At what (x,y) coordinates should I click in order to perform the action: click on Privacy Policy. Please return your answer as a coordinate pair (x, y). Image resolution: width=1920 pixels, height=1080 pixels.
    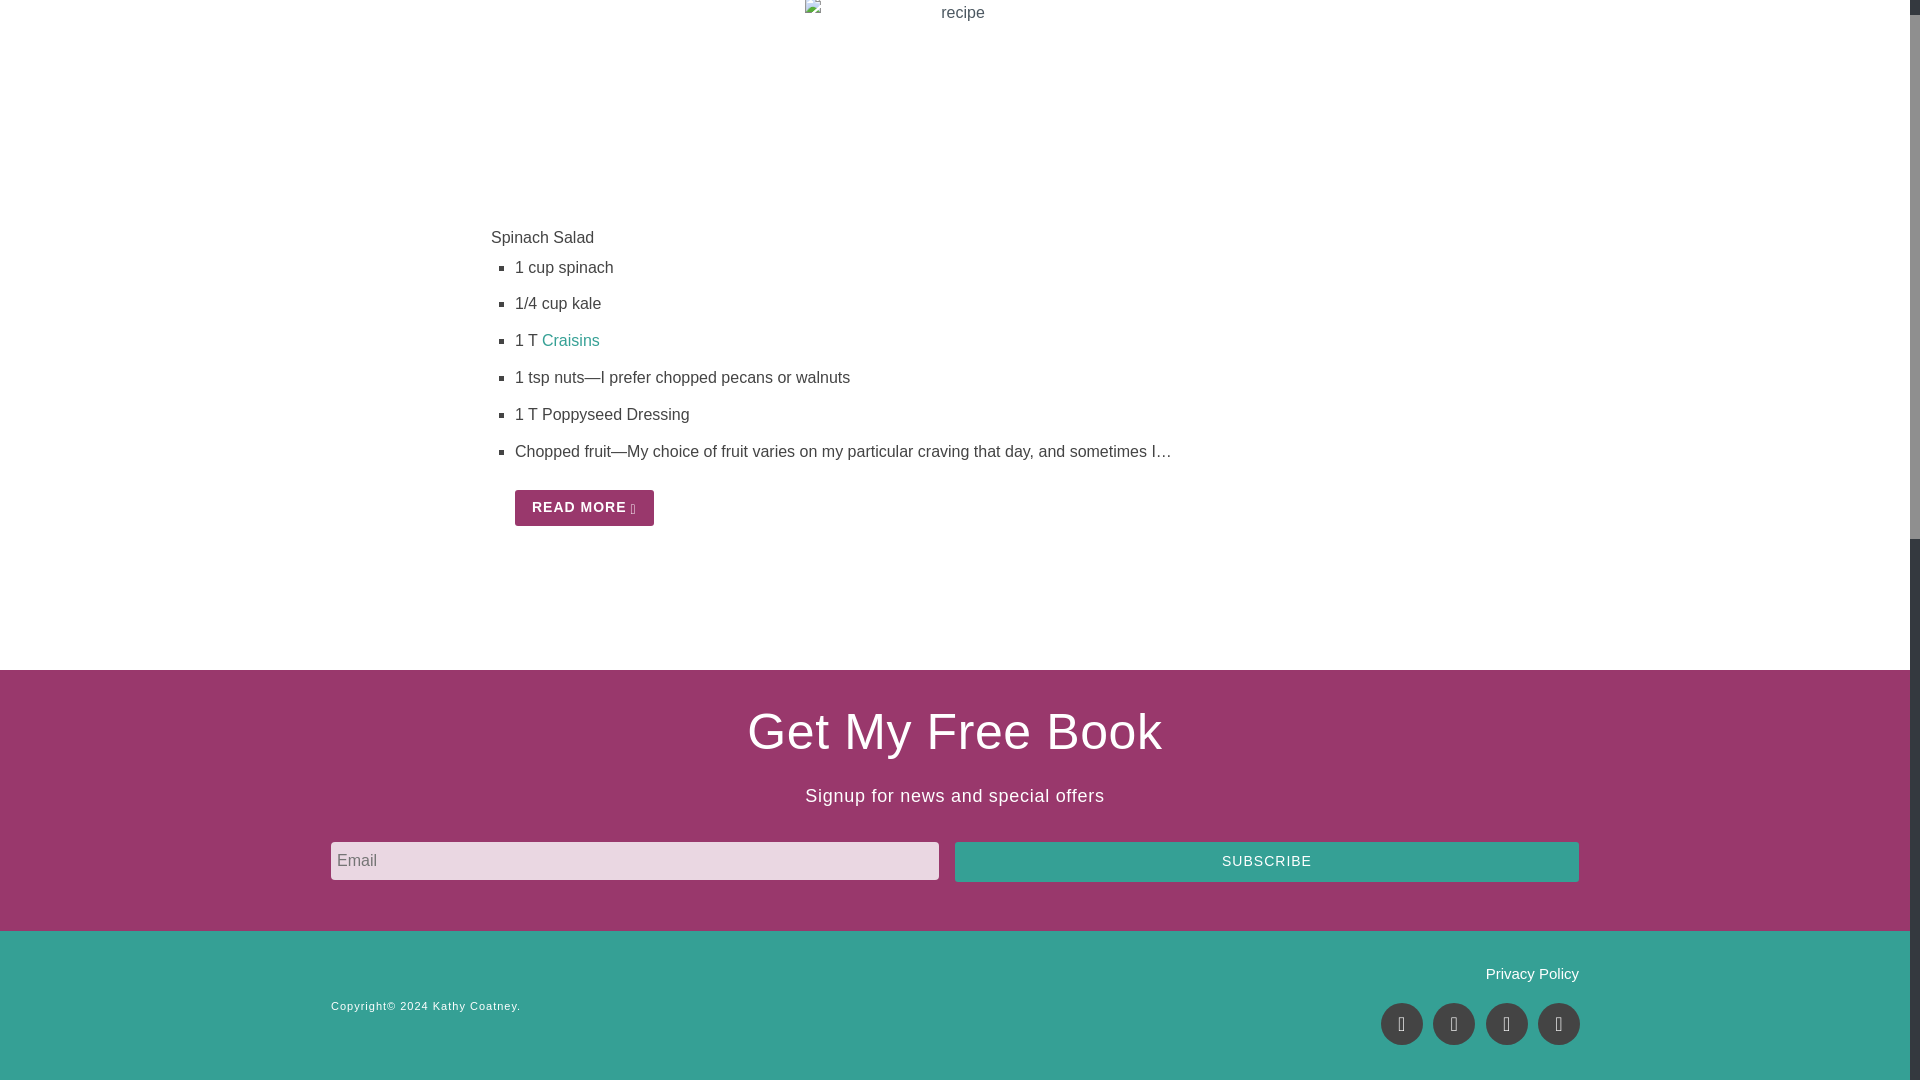
    Looking at the image, I should click on (1532, 973).